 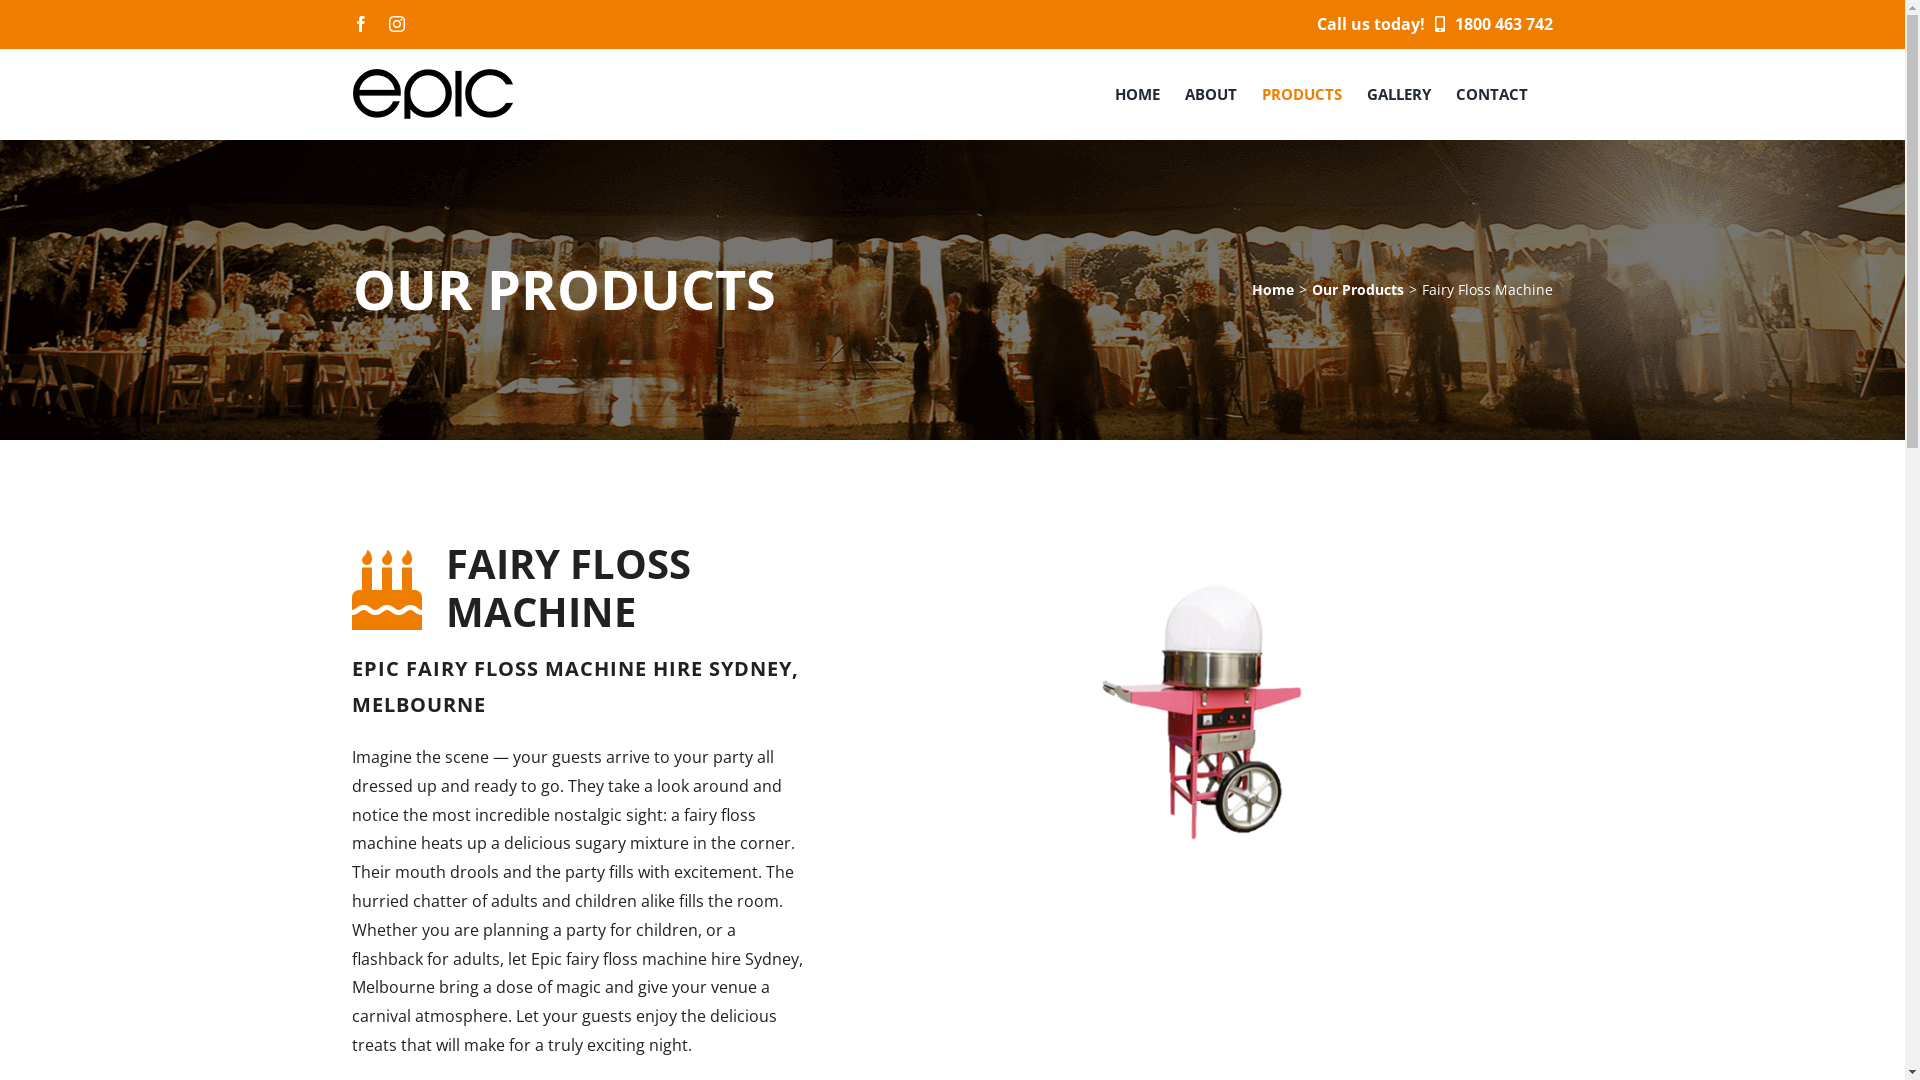 What do you see at coordinates (1492, 94) in the screenshot?
I see `CONTACT` at bounding box center [1492, 94].